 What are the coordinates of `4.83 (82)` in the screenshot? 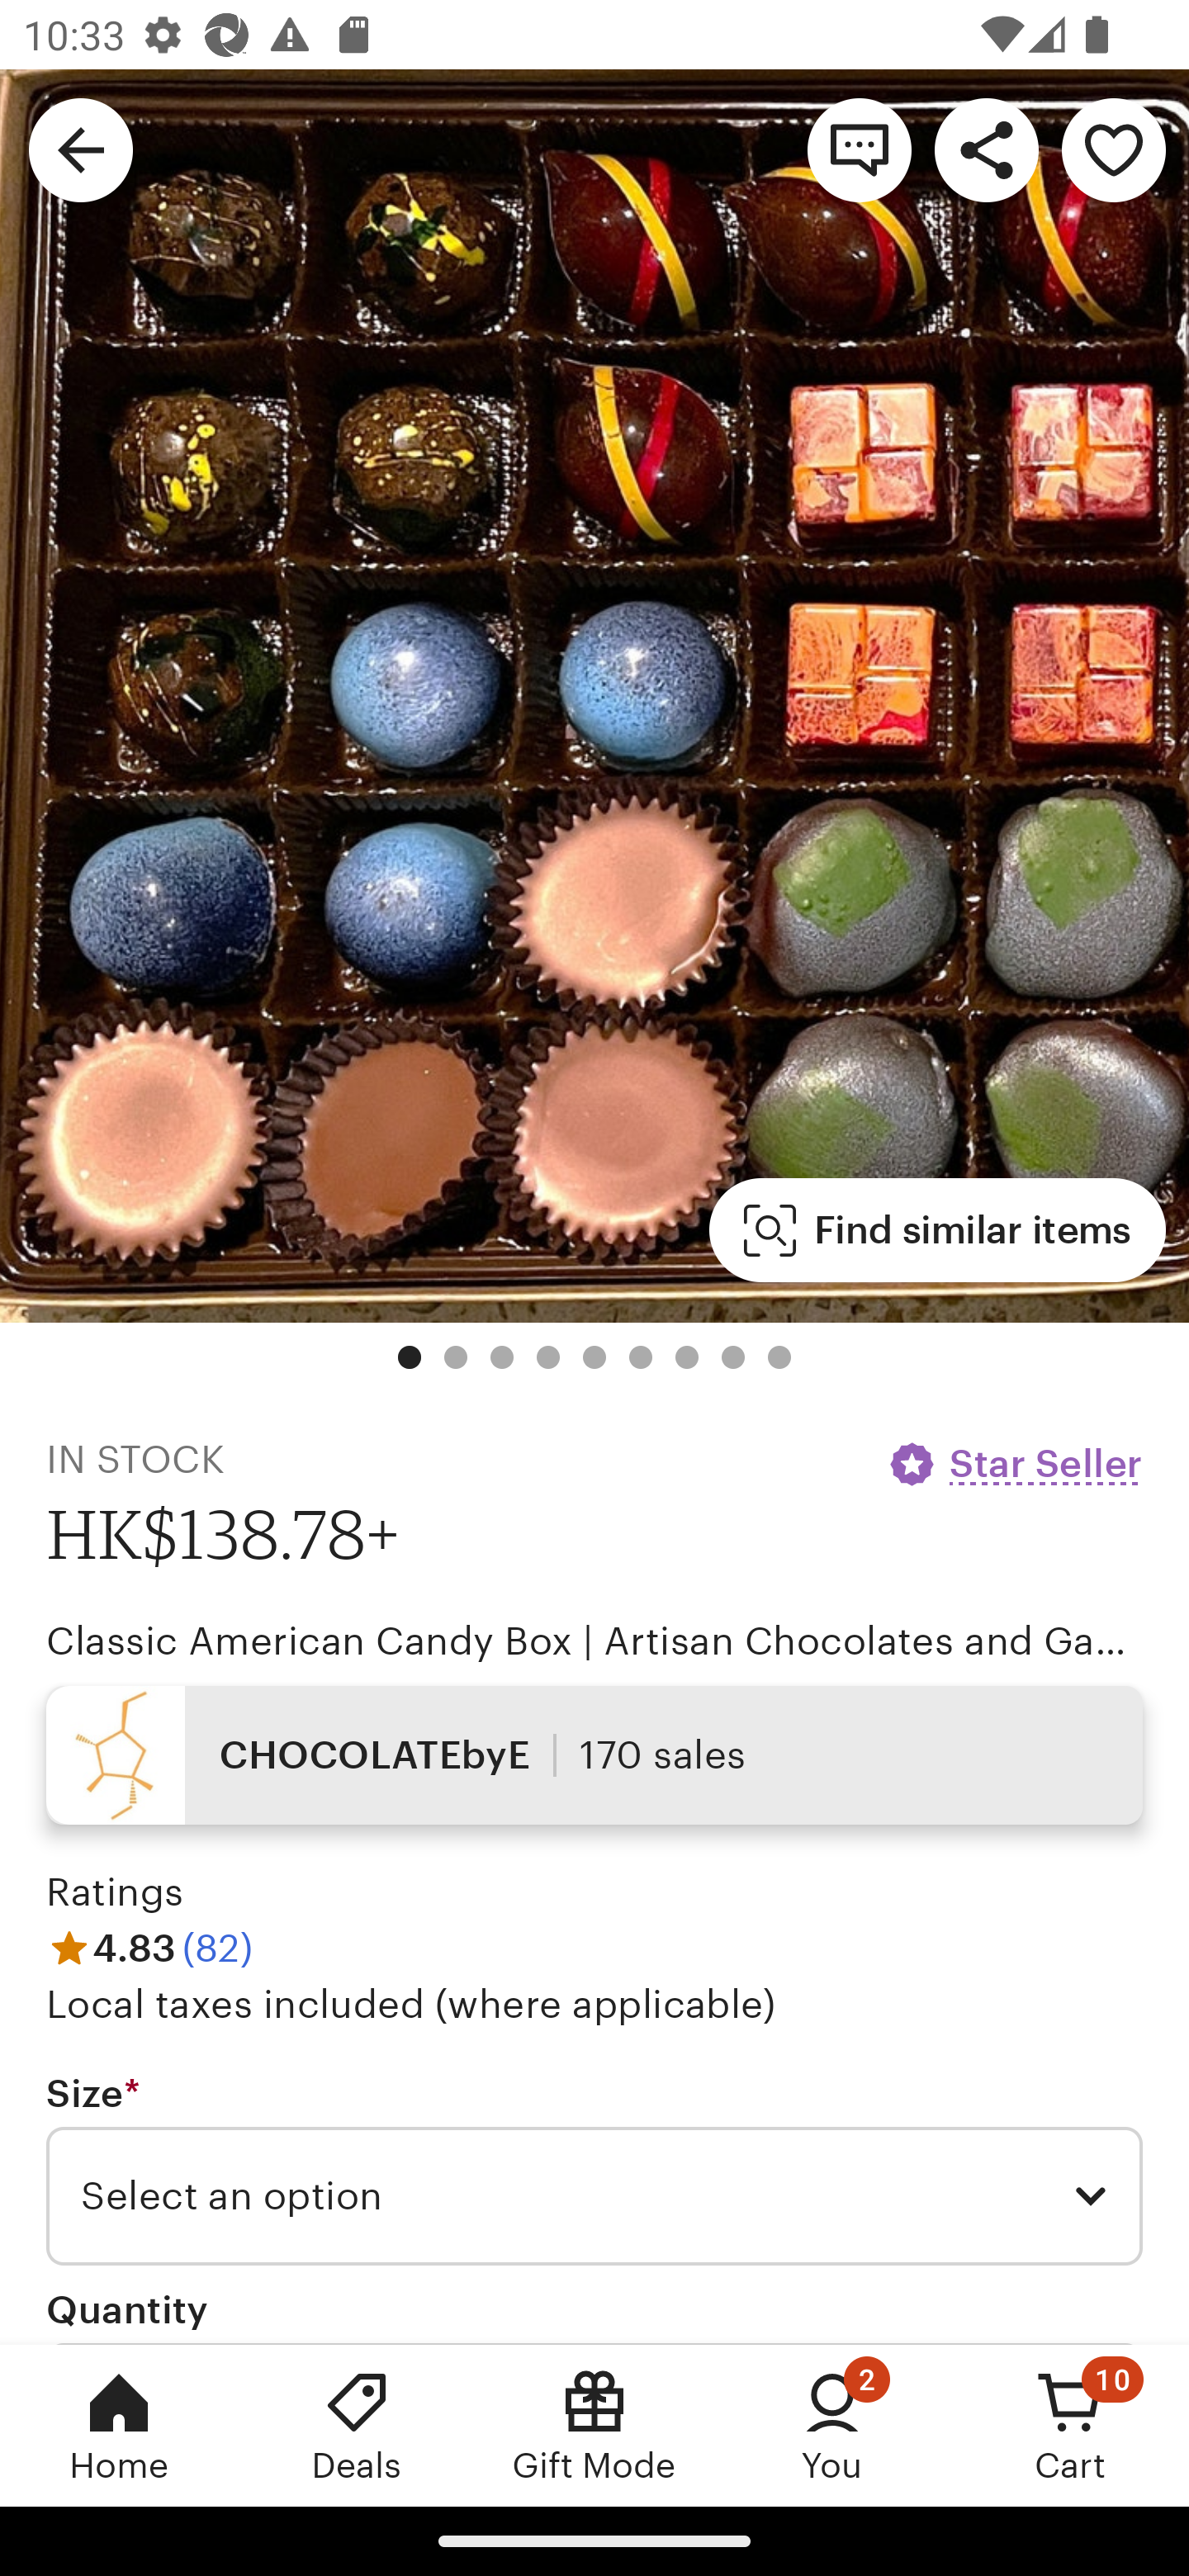 It's located at (149, 1947).